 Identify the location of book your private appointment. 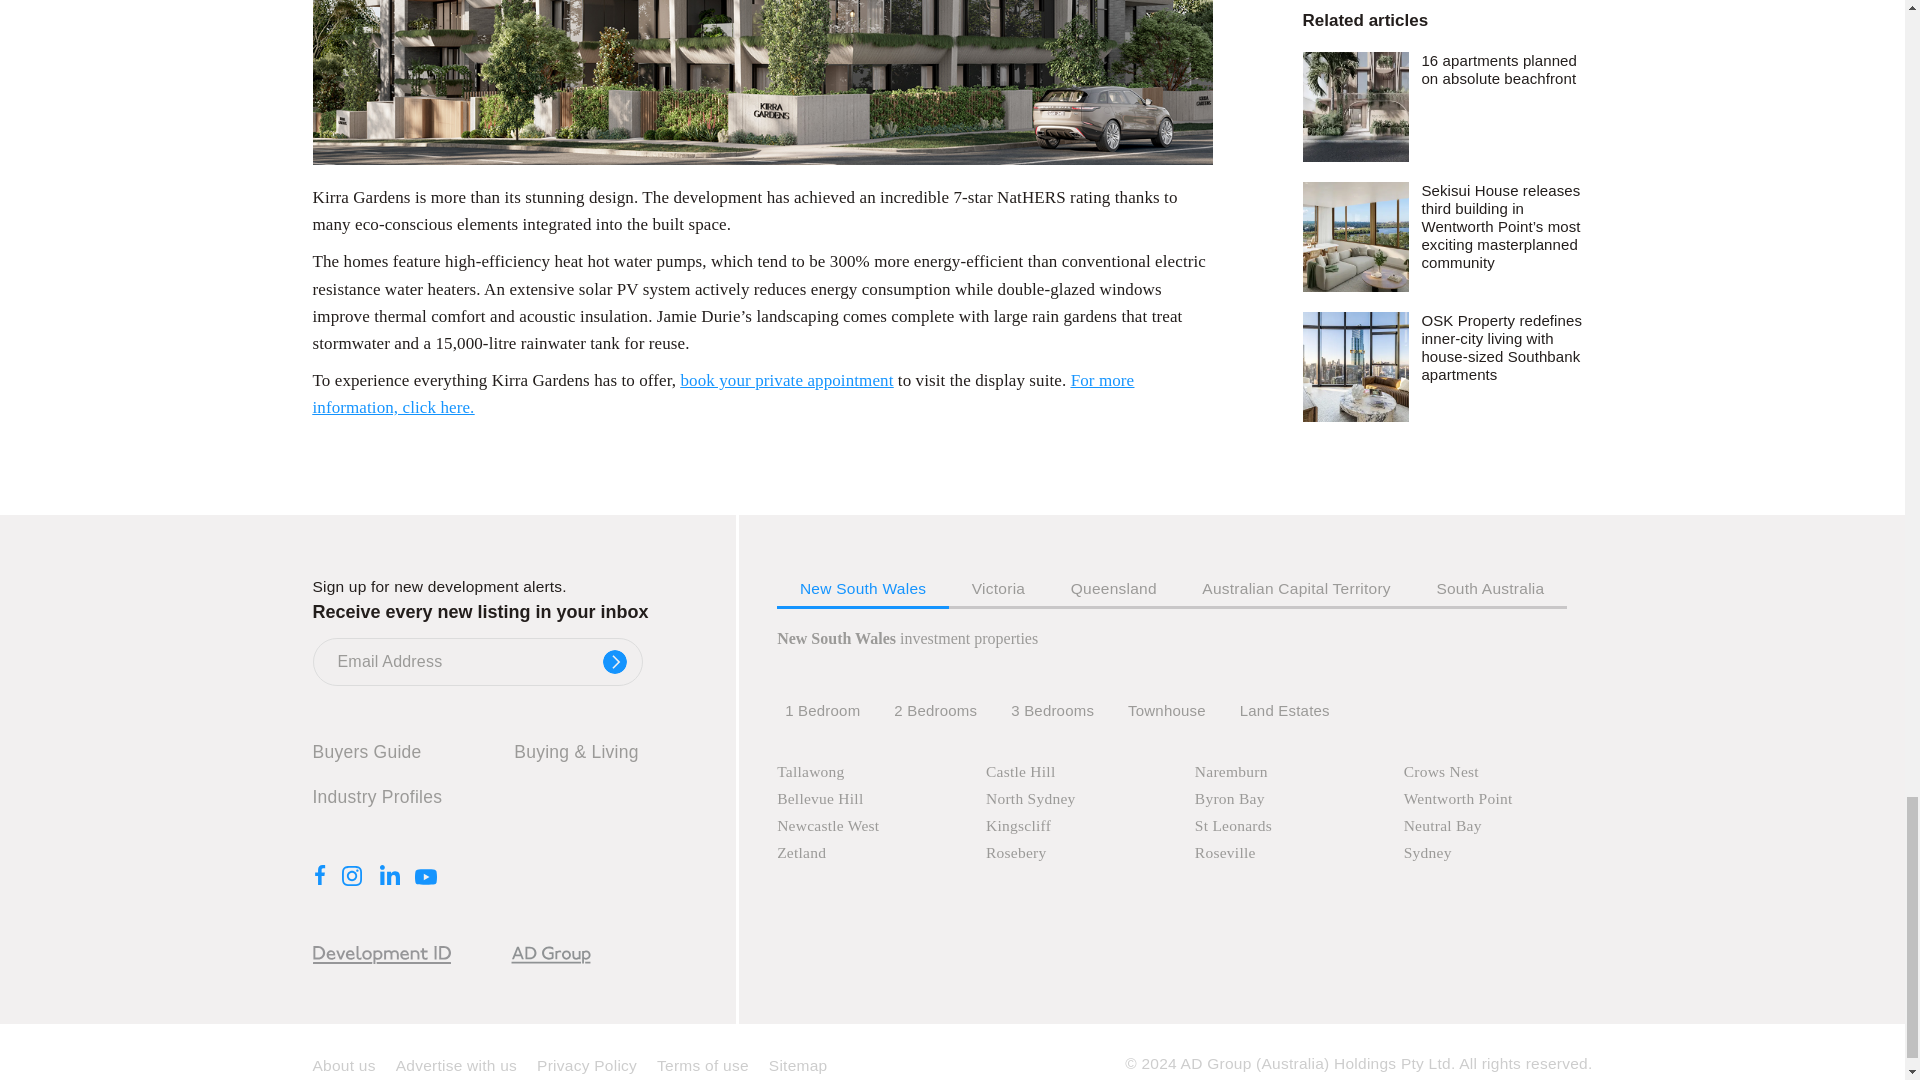
(786, 380).